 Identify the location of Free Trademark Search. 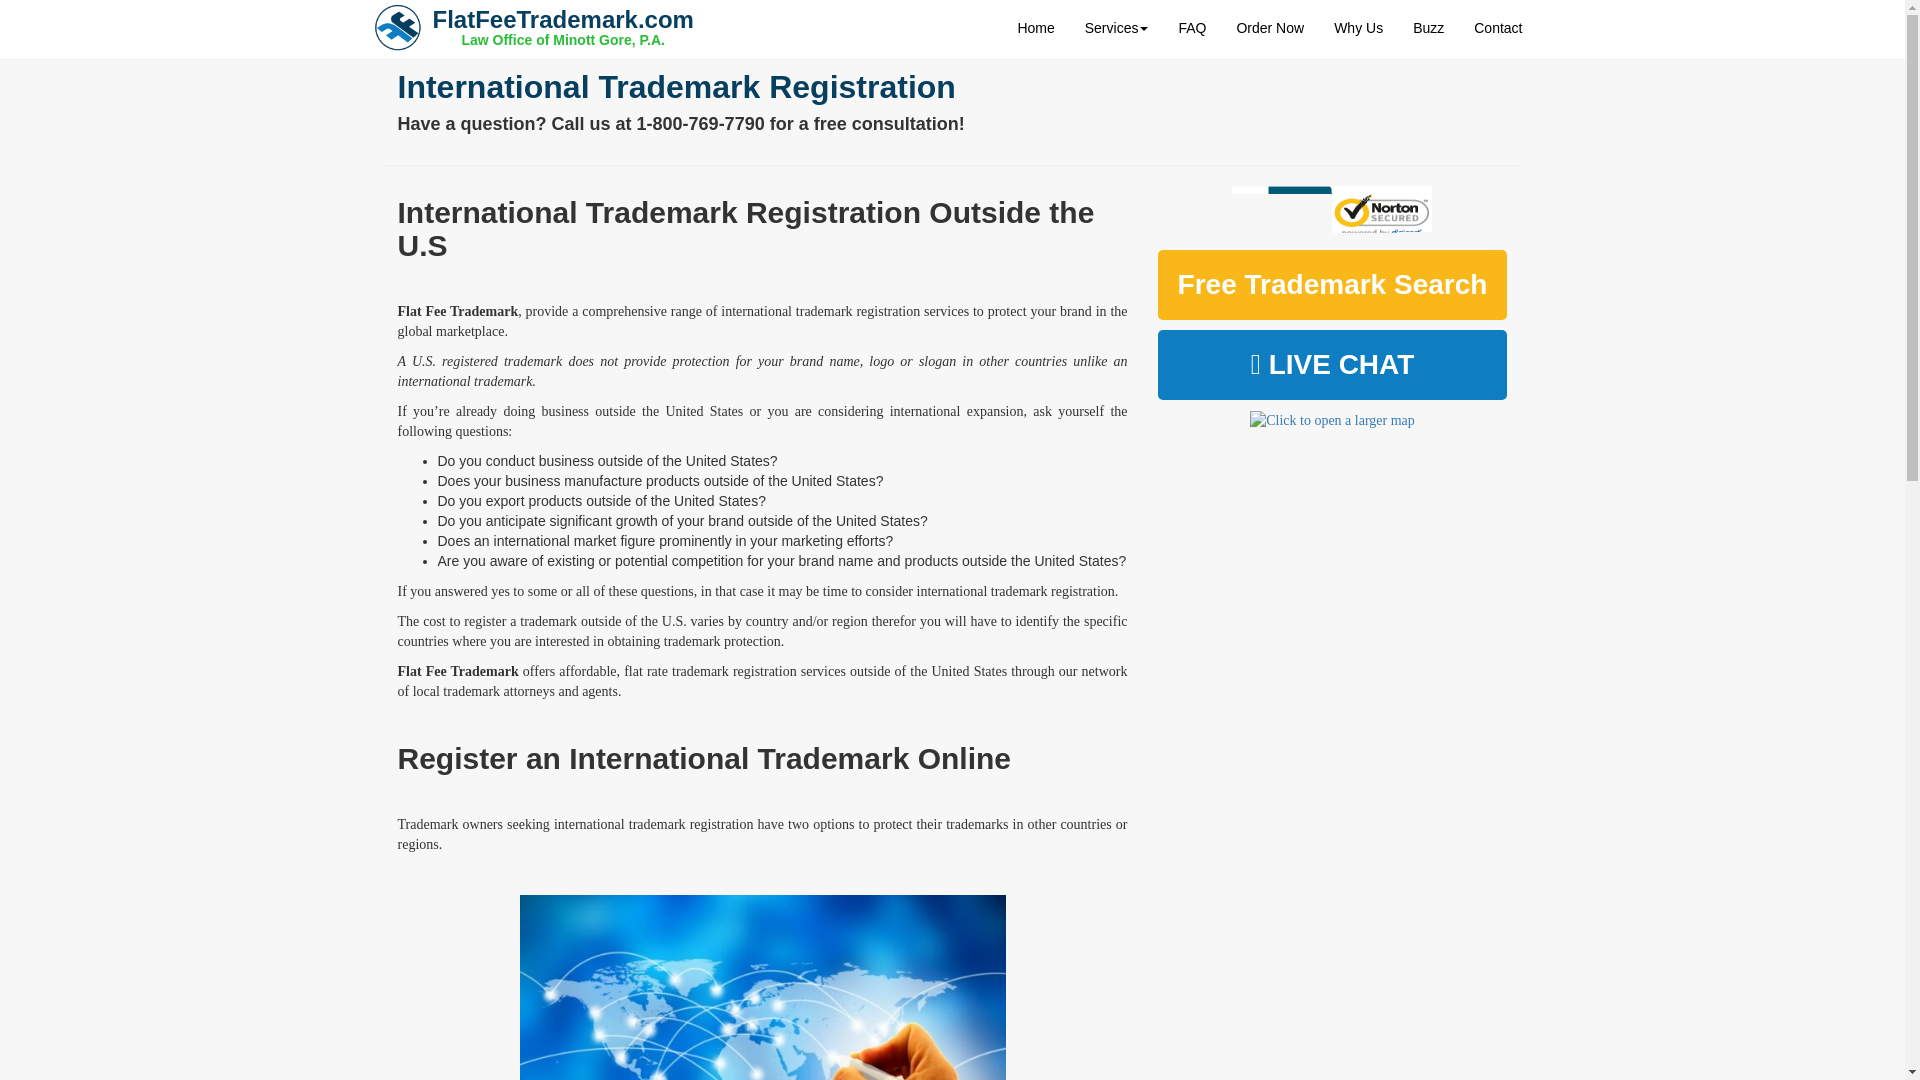
(1332, 284).